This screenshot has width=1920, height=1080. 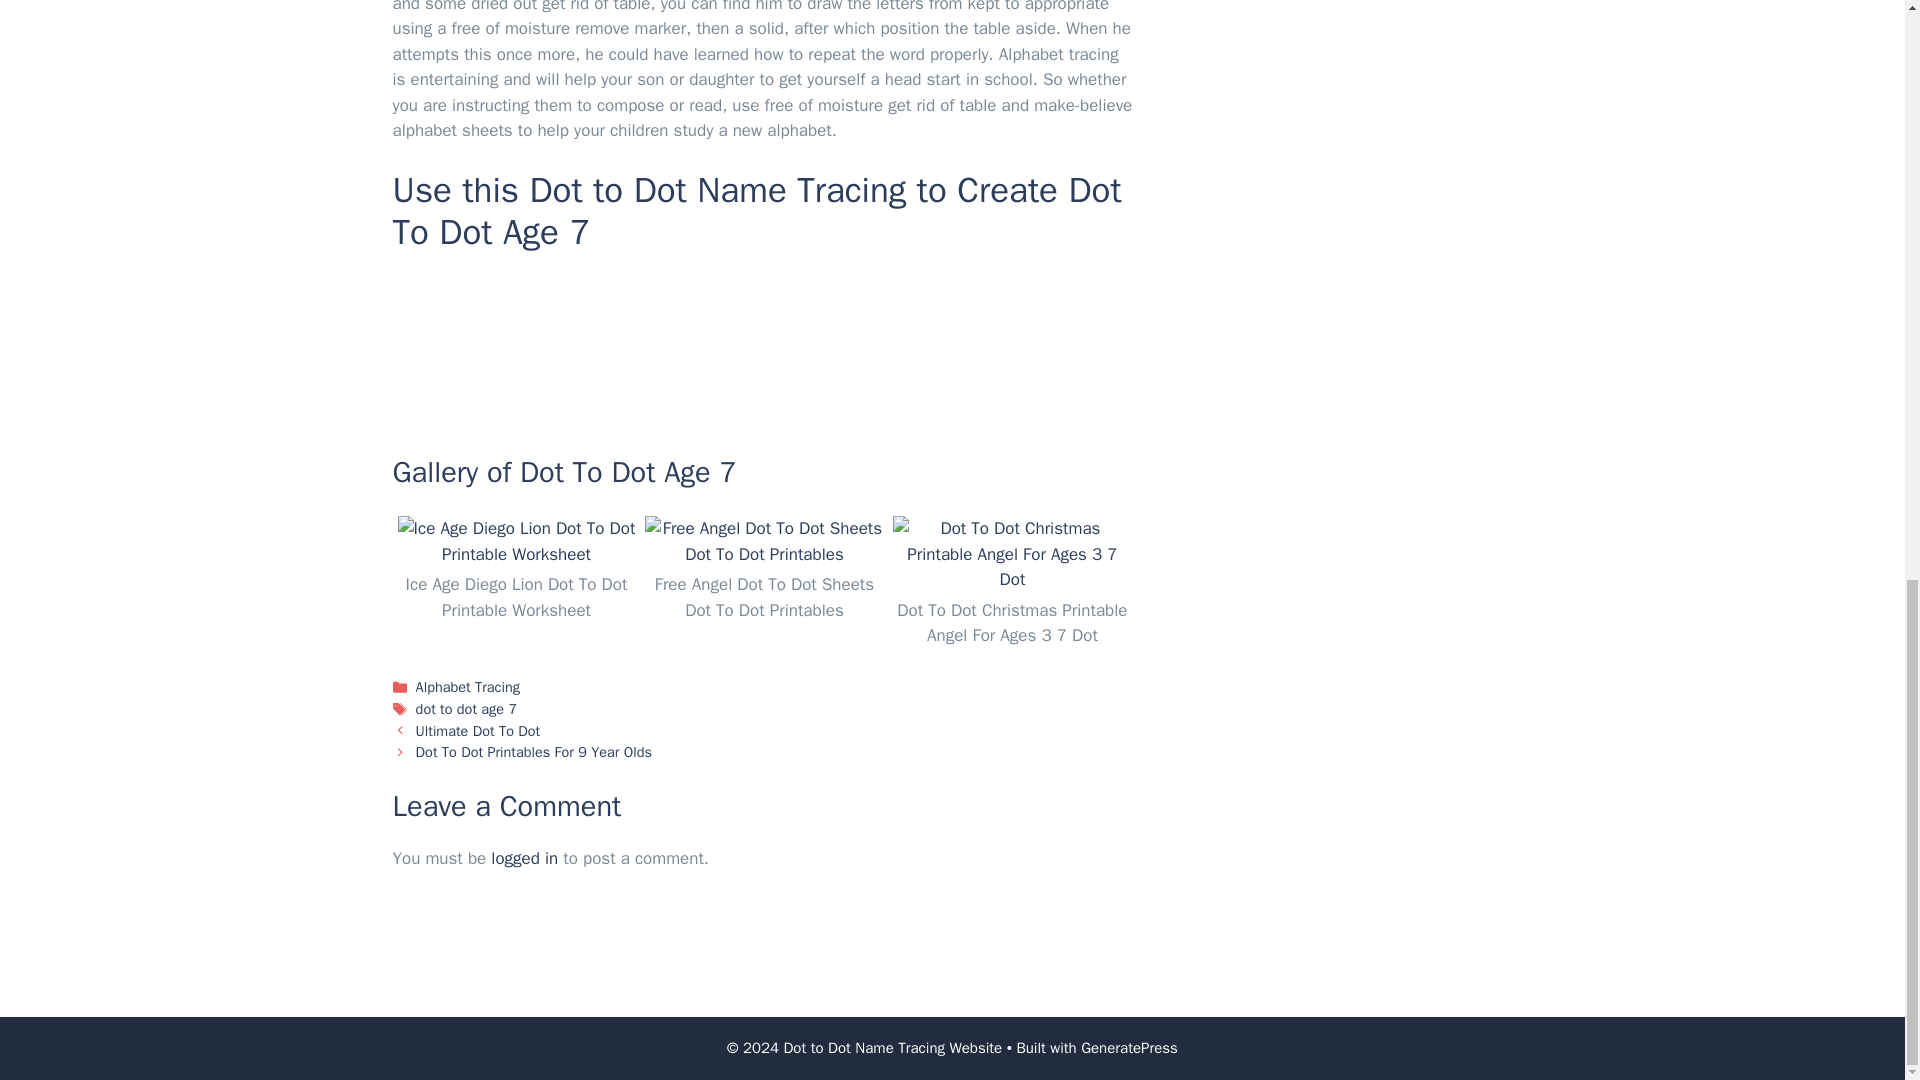 I want to click on Ultimate Dot To Dot, so click(x=478, y=730).